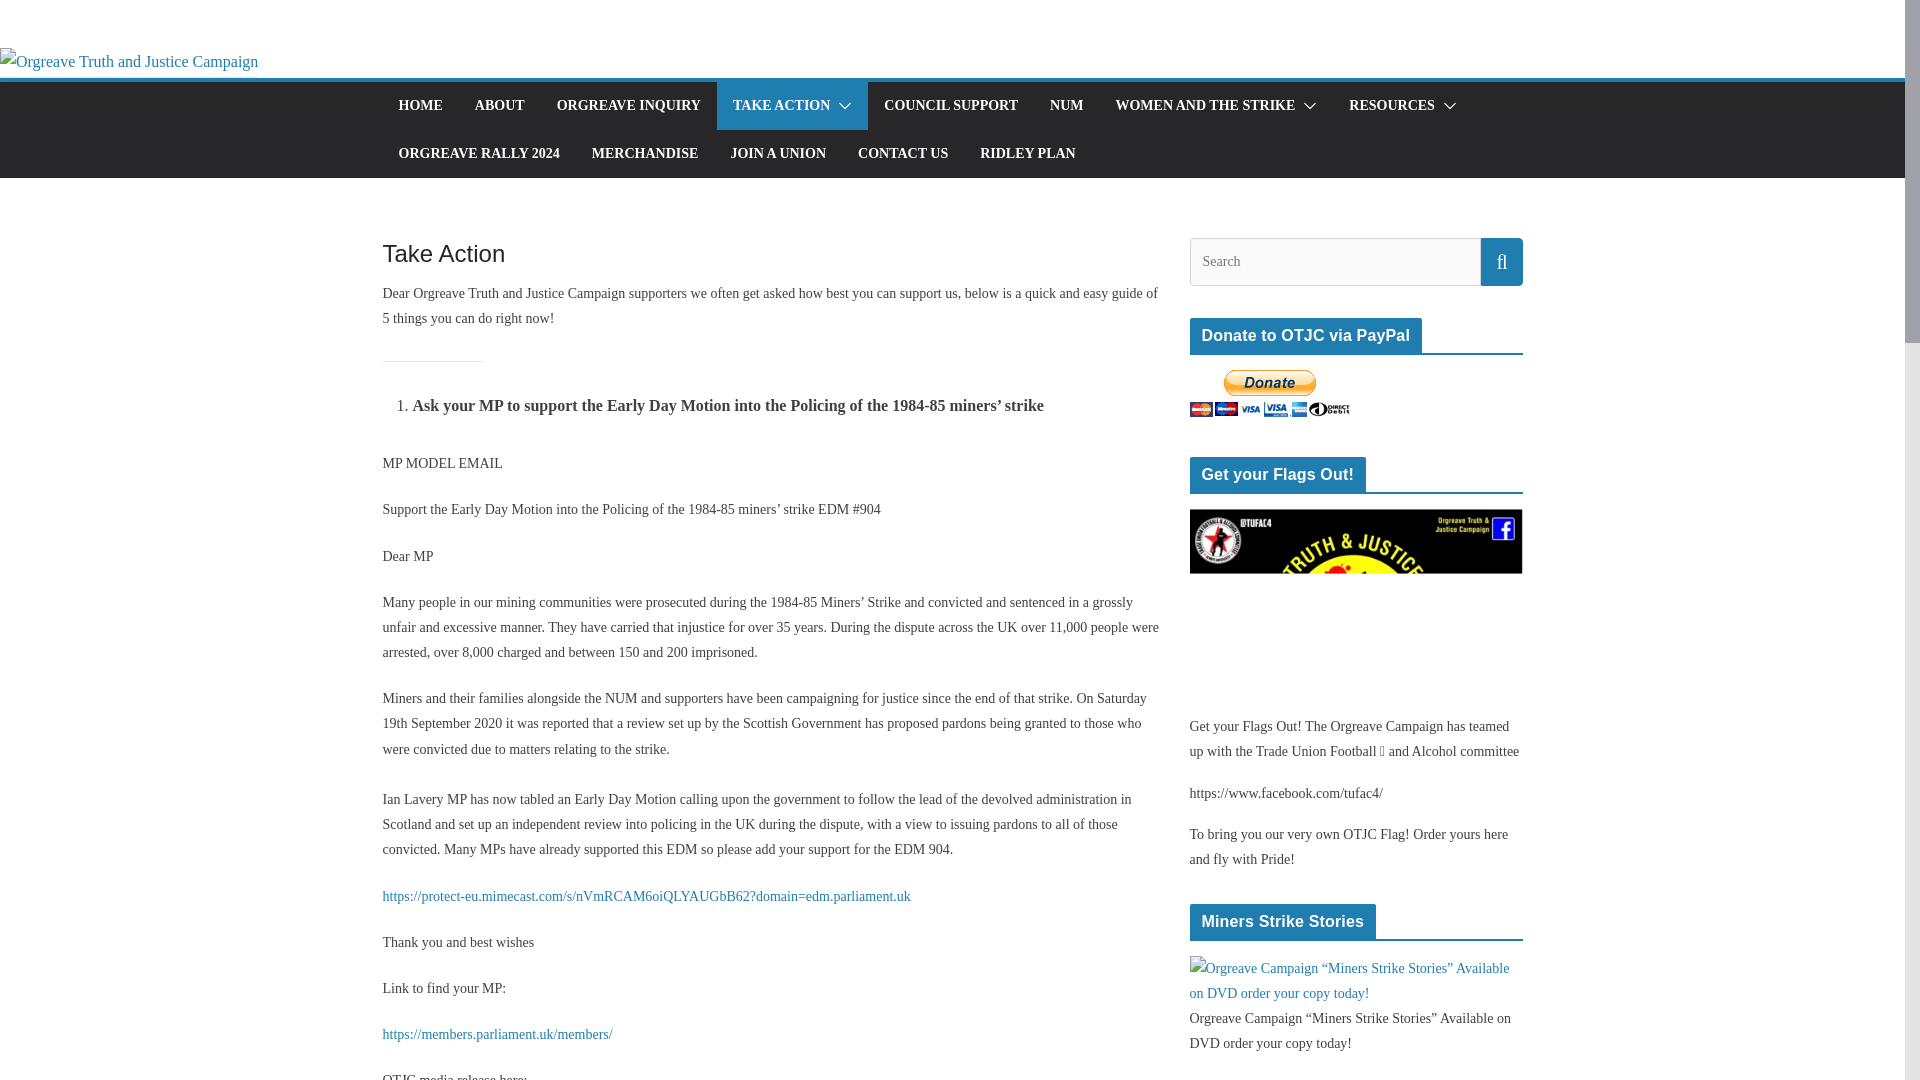  What do you see at coordinates (628, 105) in the screenshot?
I see `ORGREAVE INQUIRY` at bounding box center [628, 105].